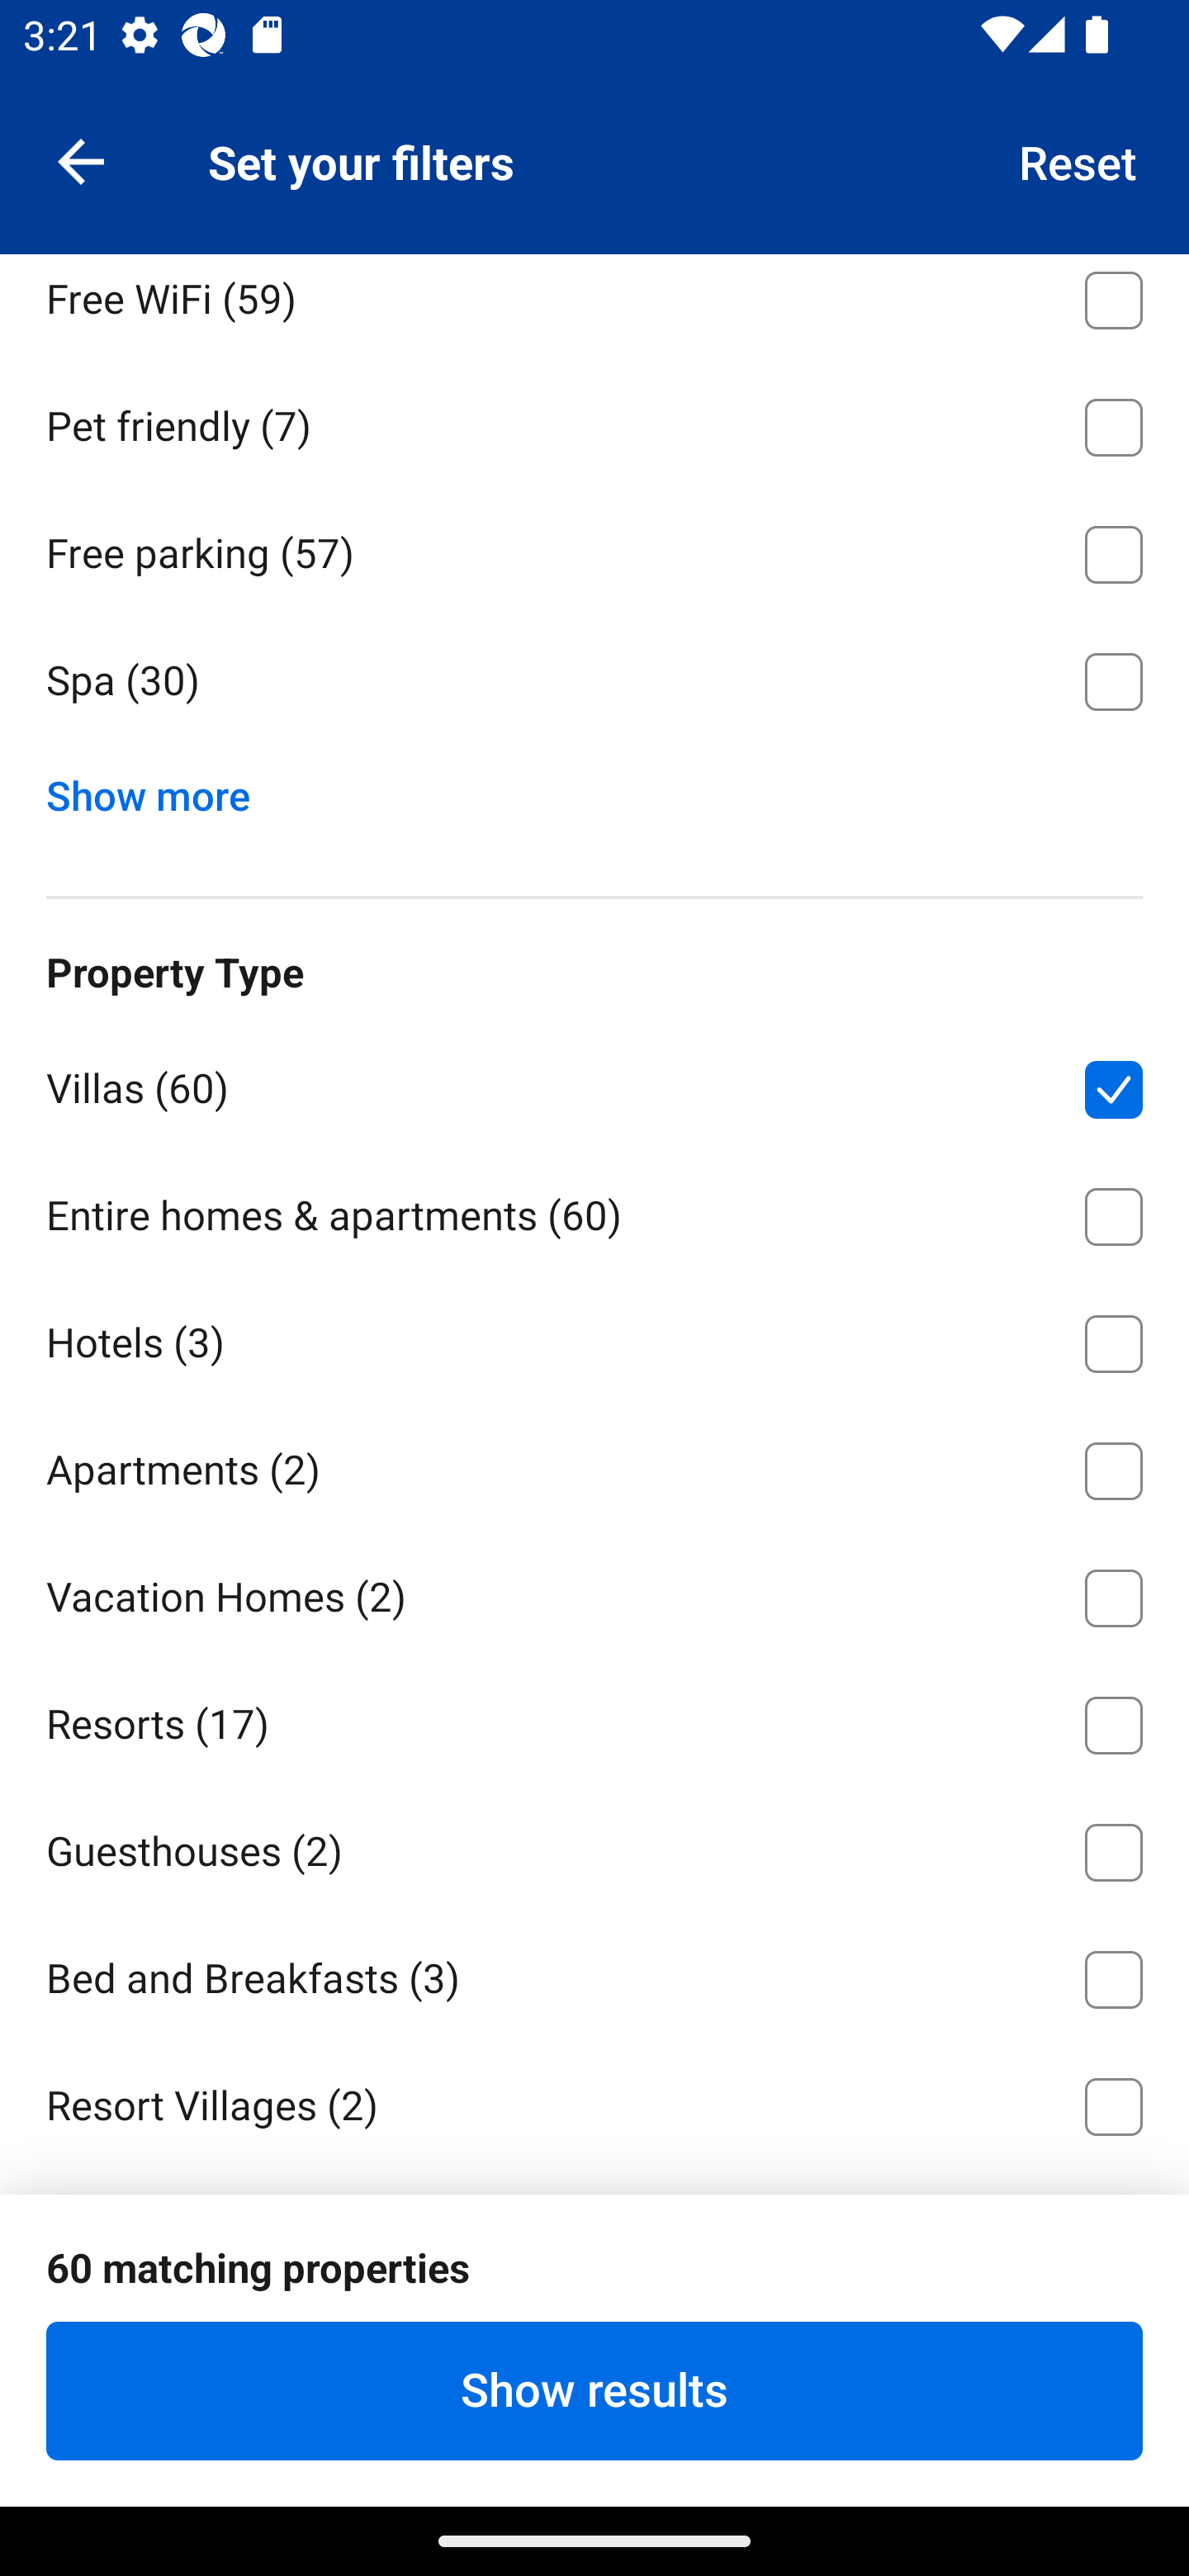 The width and height of the screenshot is (1189, 2576). What do you see at coordinates (594, 1084) in the screenshot?
I see `Villas ⁦(60)` at bounding box center [594, 1084].